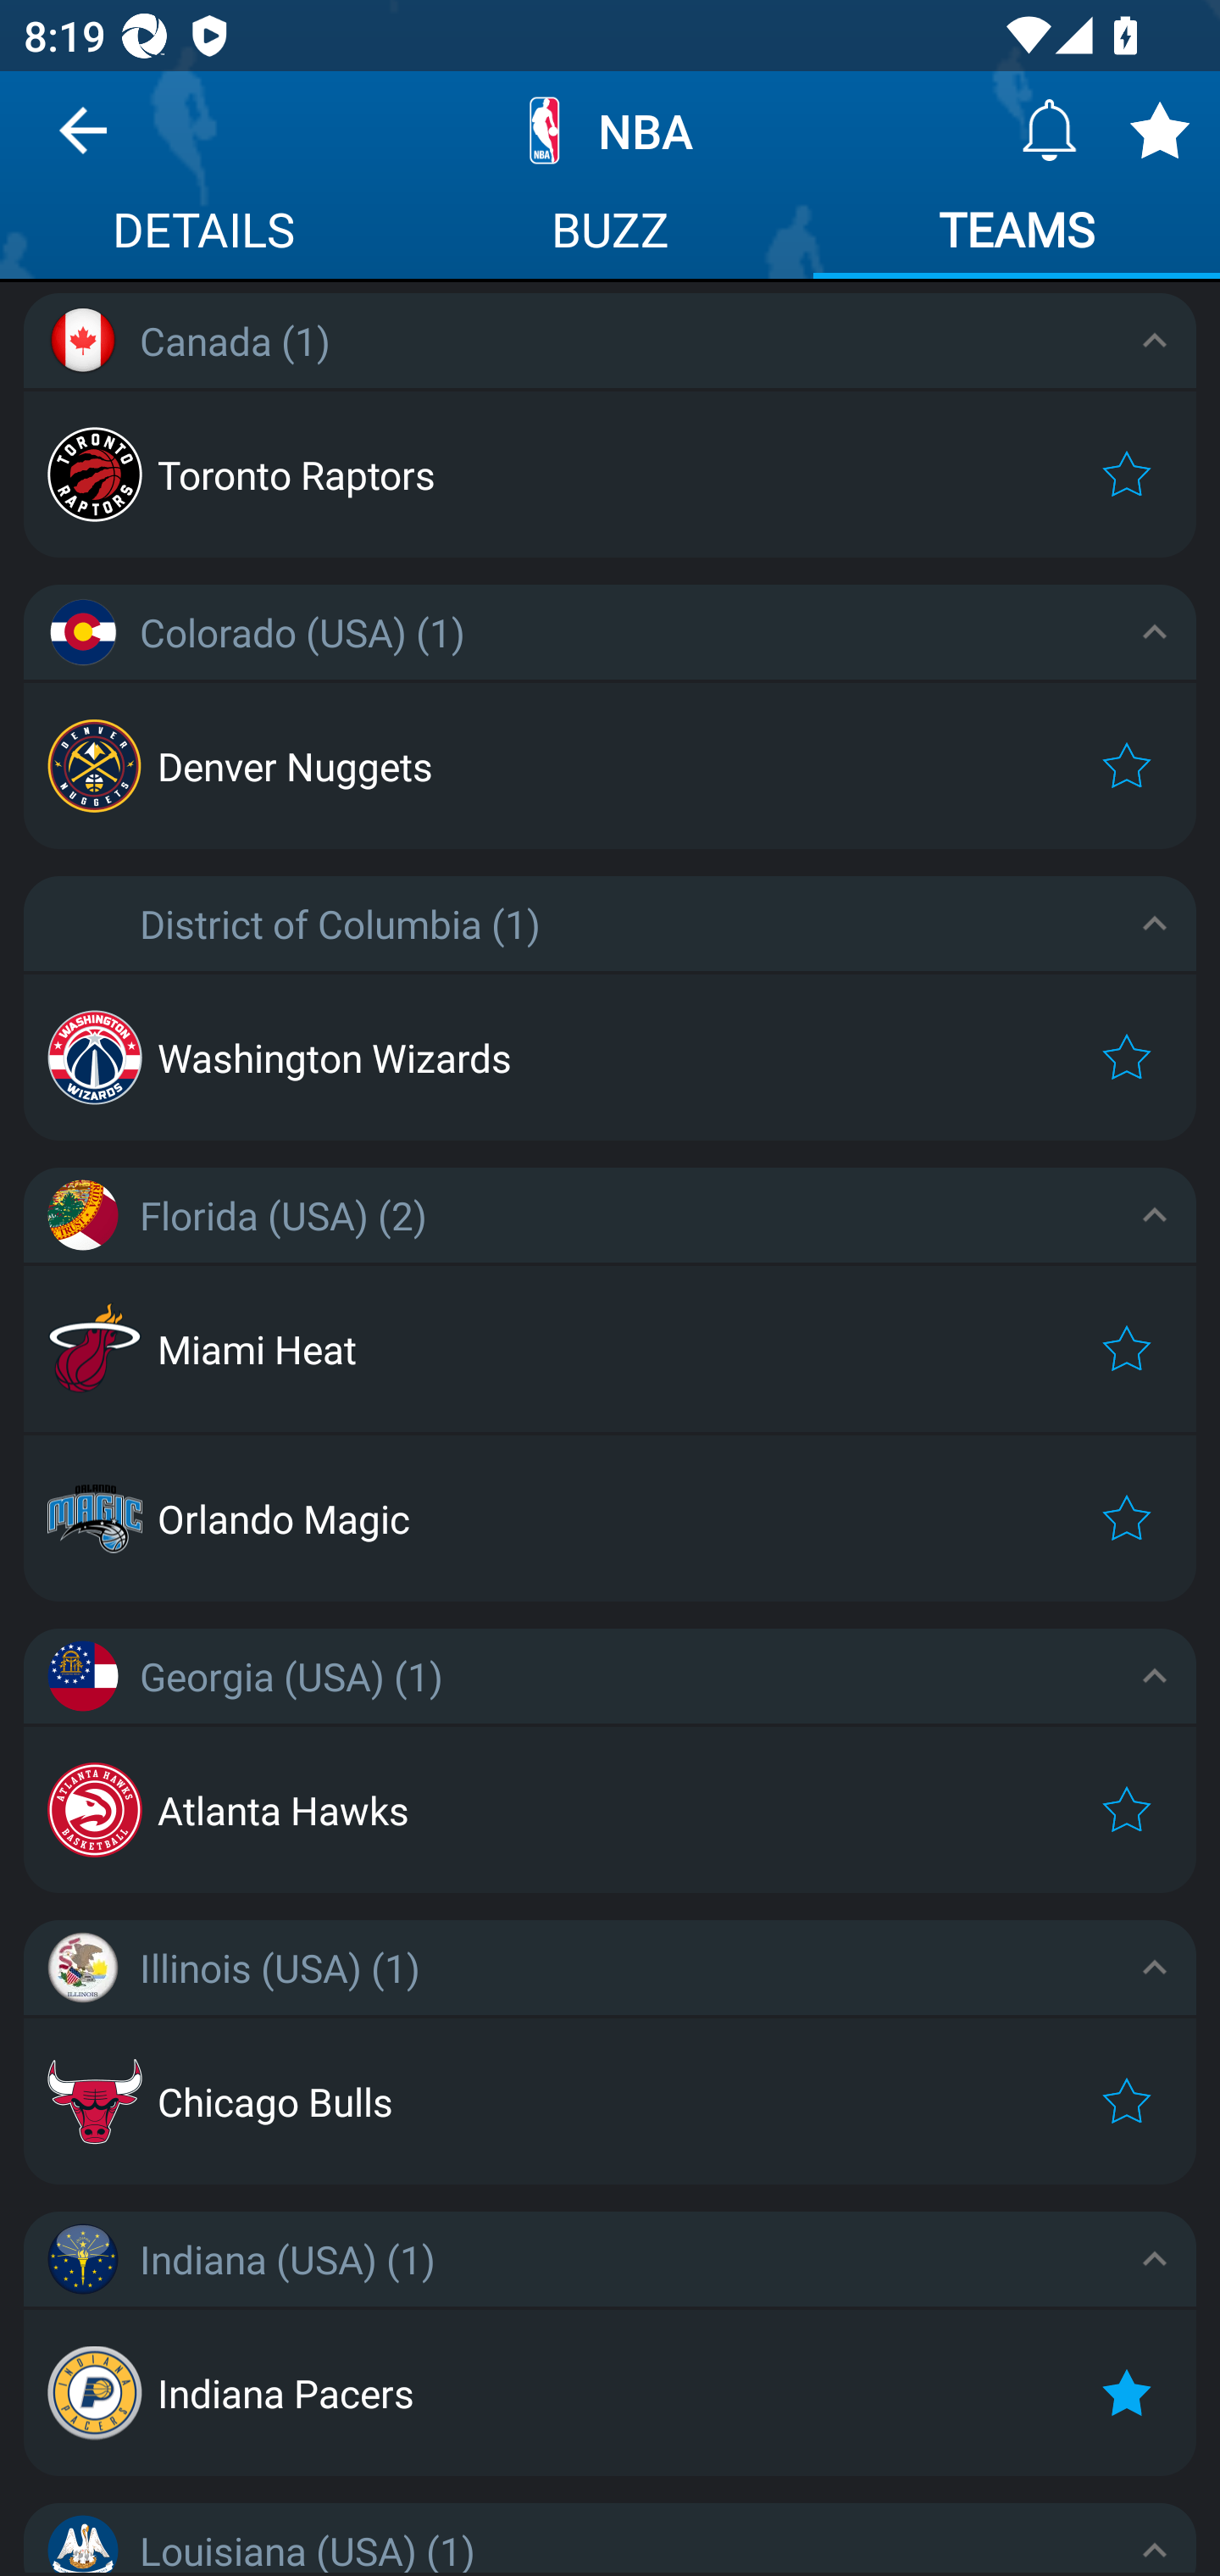 This screenshot has height=2576, width=1220. I want to click on District of Columbia (1), so click(610, 924).